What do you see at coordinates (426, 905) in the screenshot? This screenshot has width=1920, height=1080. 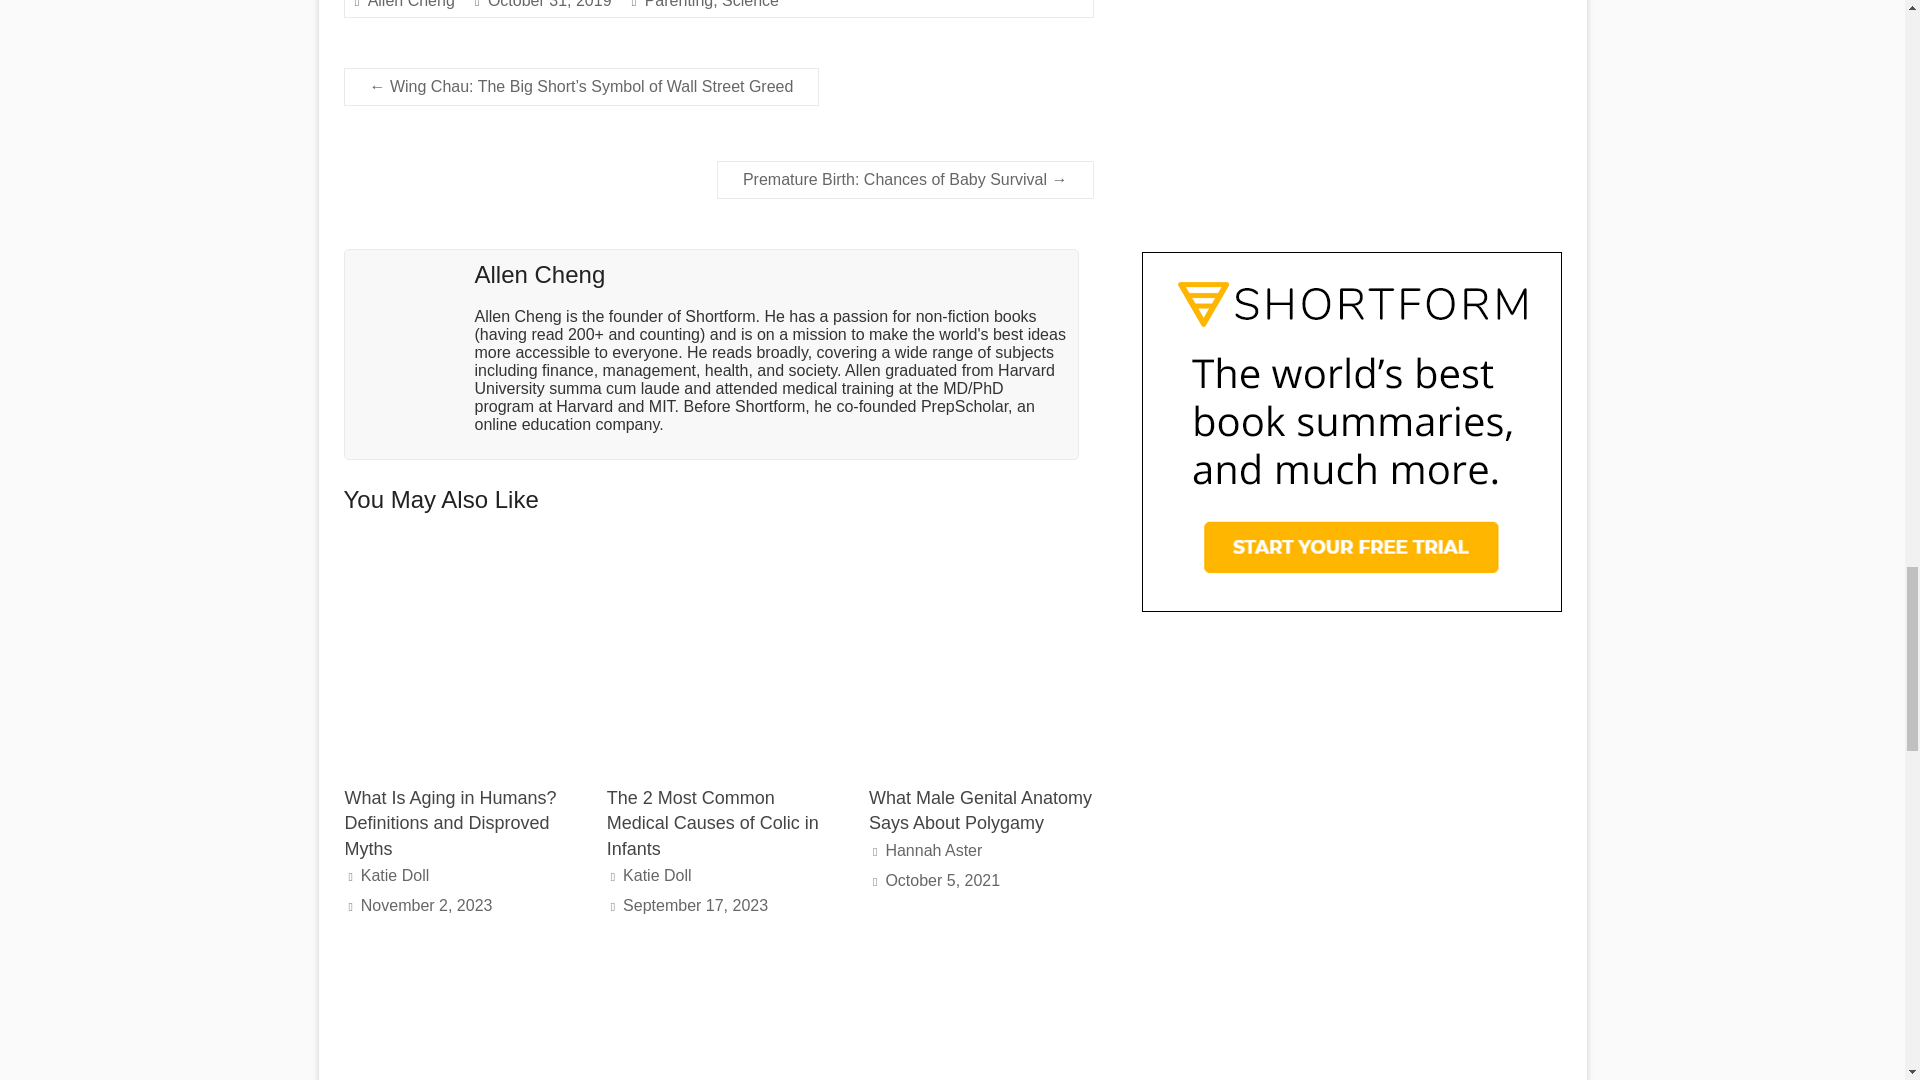 I see `November 2, 2023` at bounding box center [426, 905].